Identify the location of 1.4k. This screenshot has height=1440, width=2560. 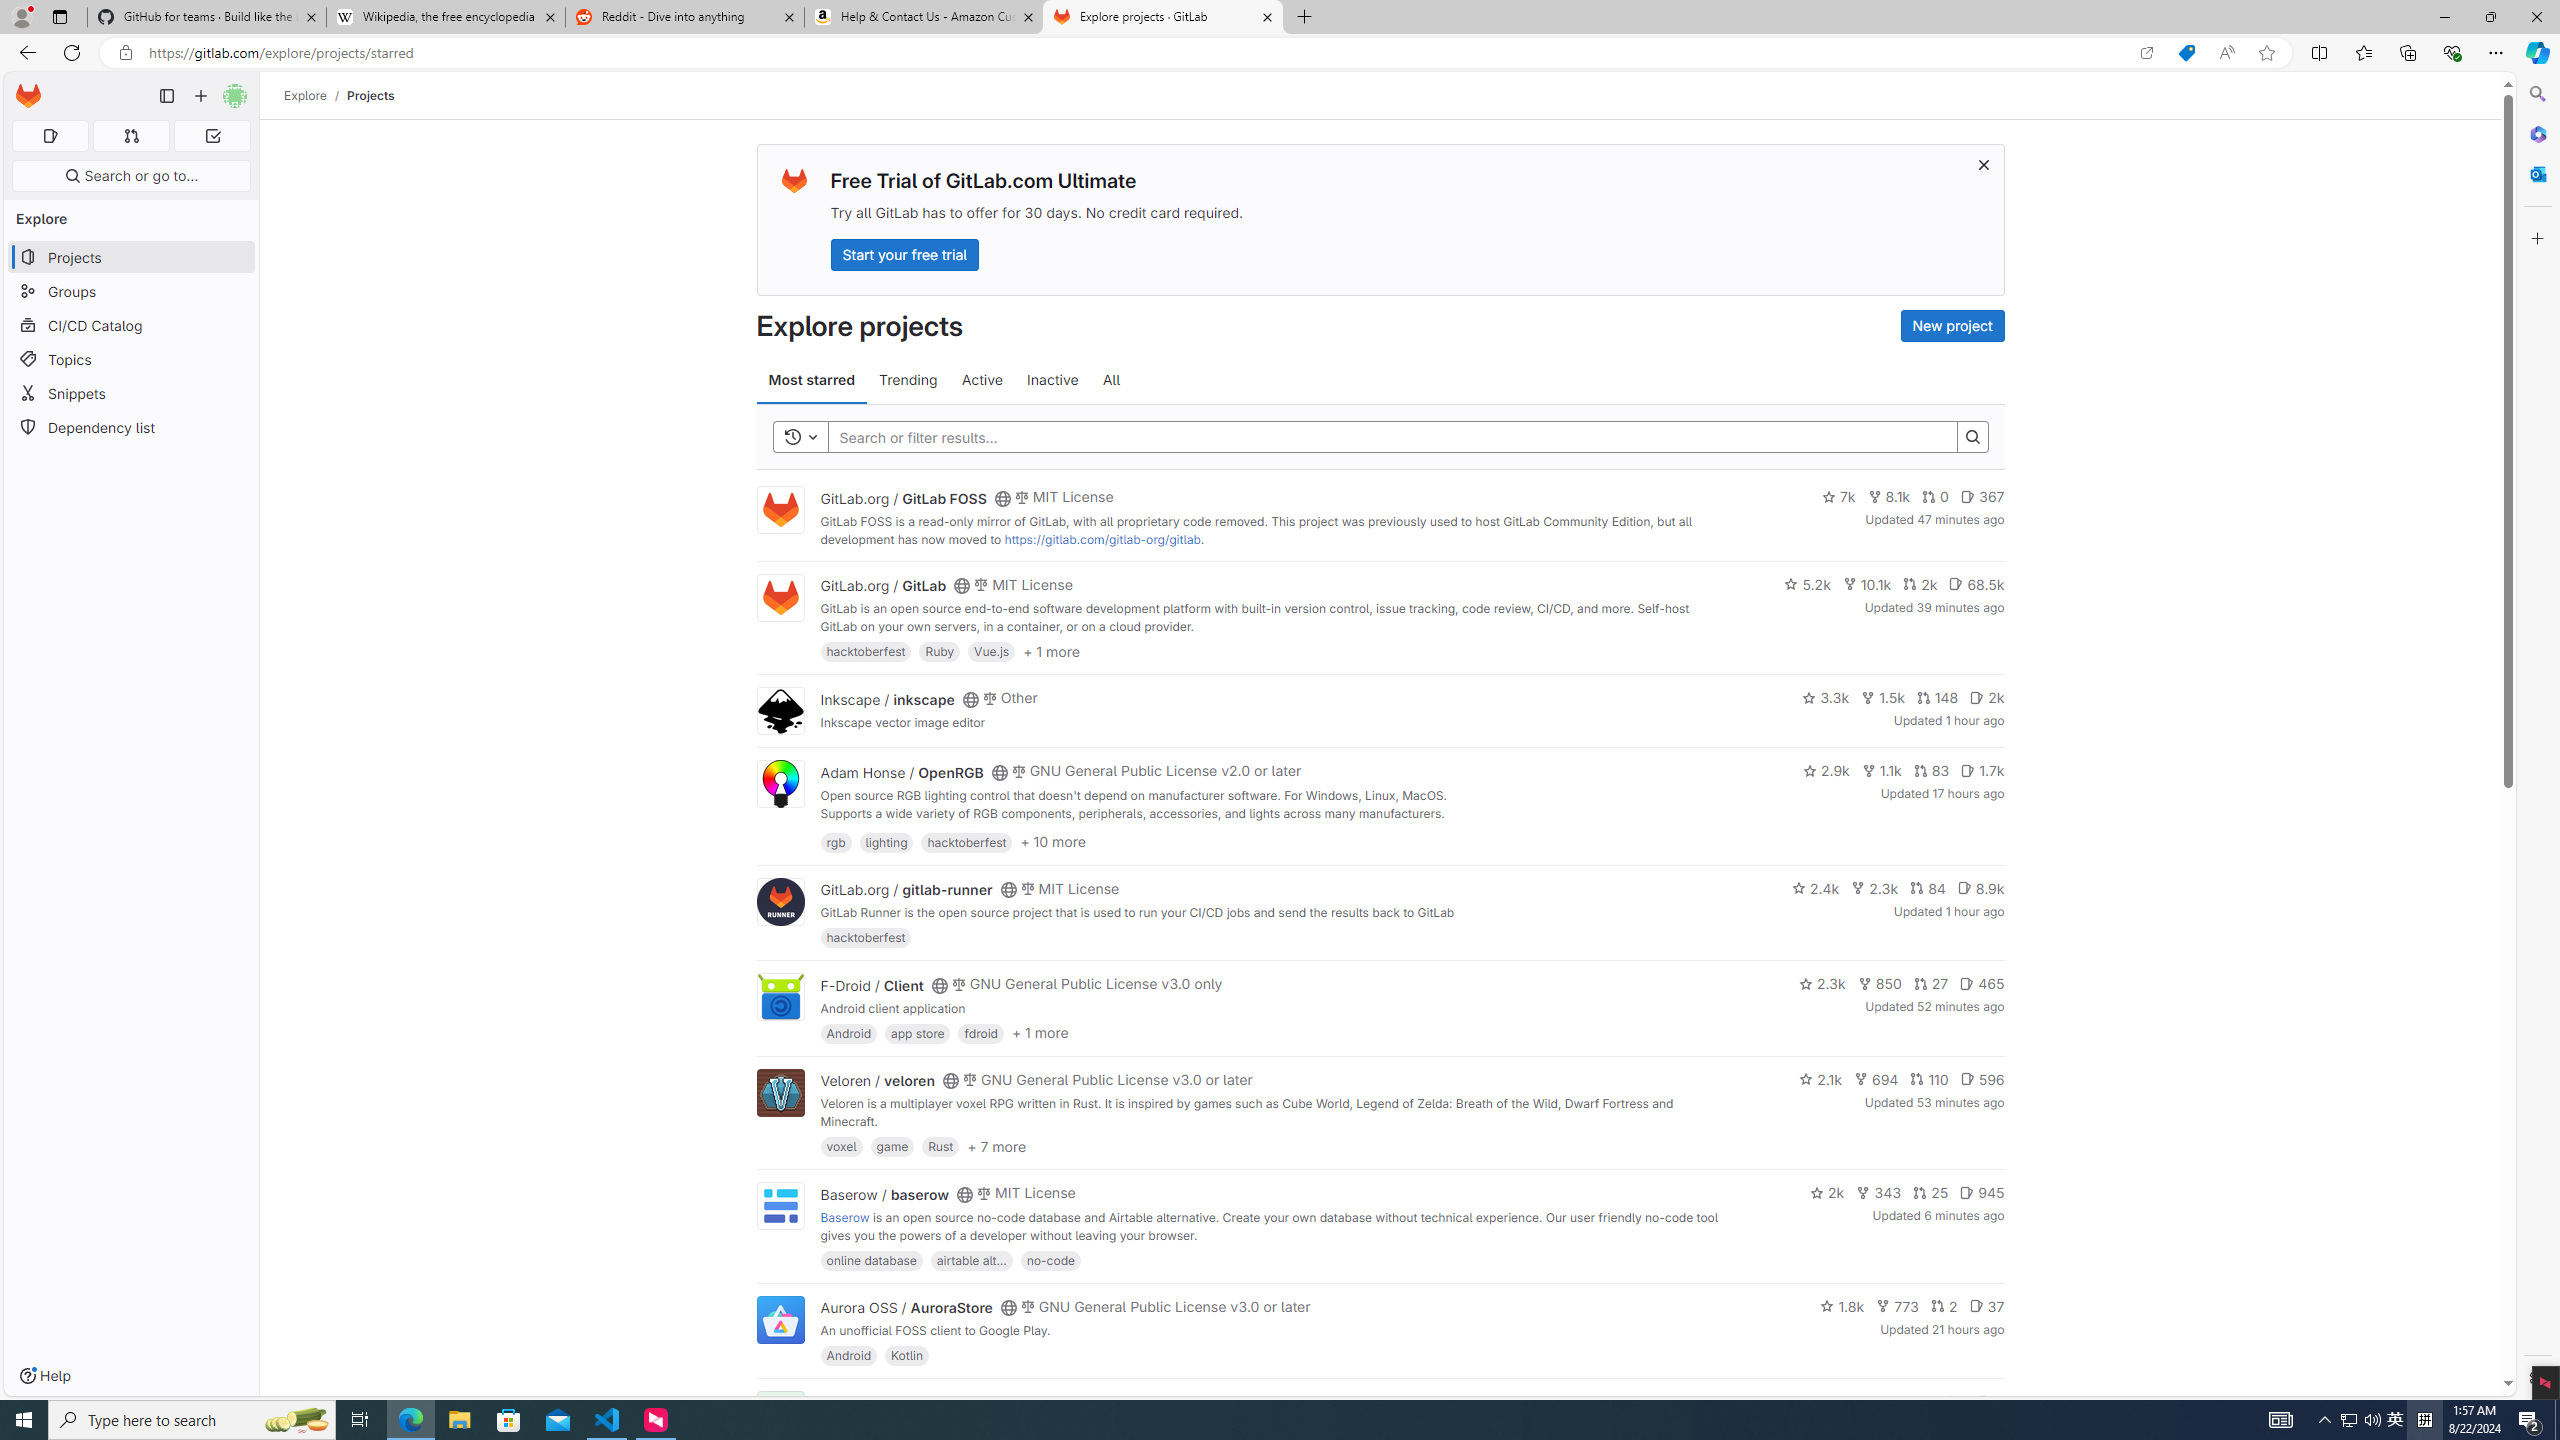
(1853, 1402).